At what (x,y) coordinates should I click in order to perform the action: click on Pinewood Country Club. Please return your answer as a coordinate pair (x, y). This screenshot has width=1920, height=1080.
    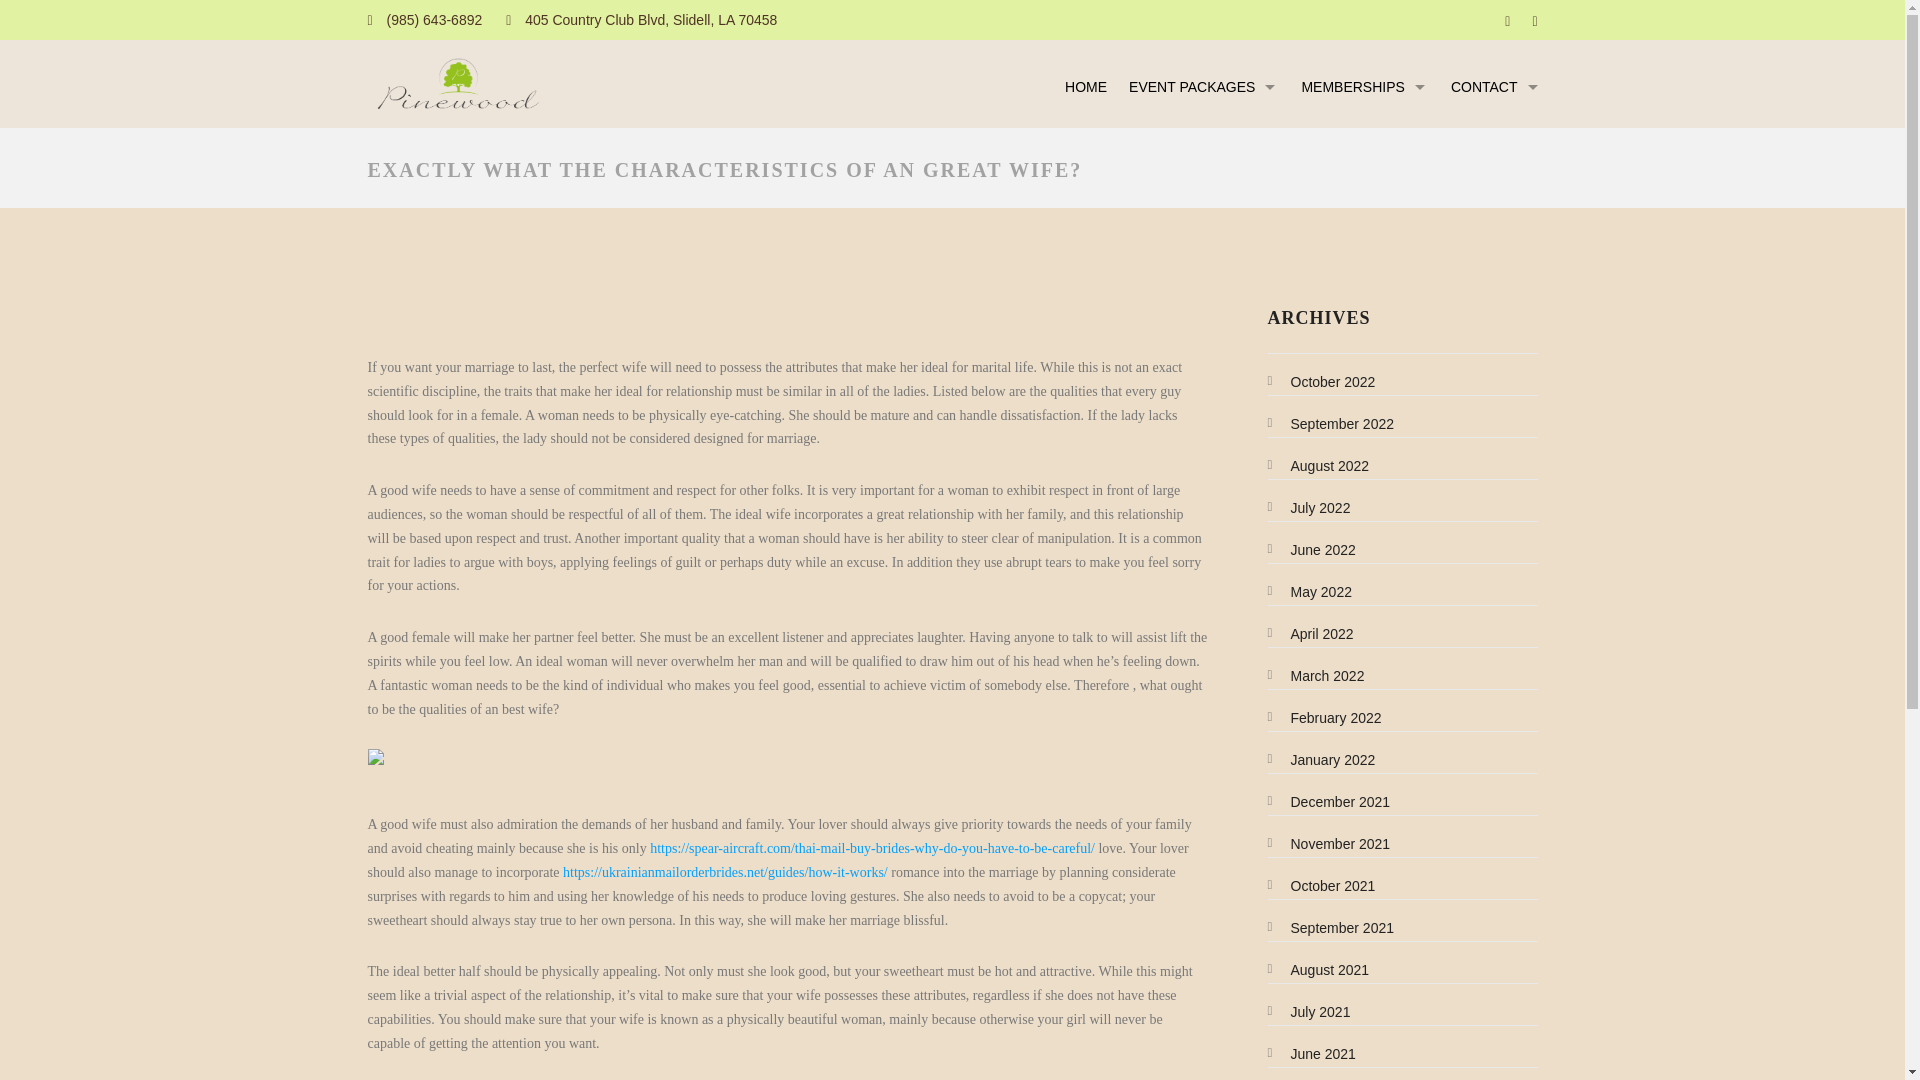
    Looking at the image, I should click on (458, 84).